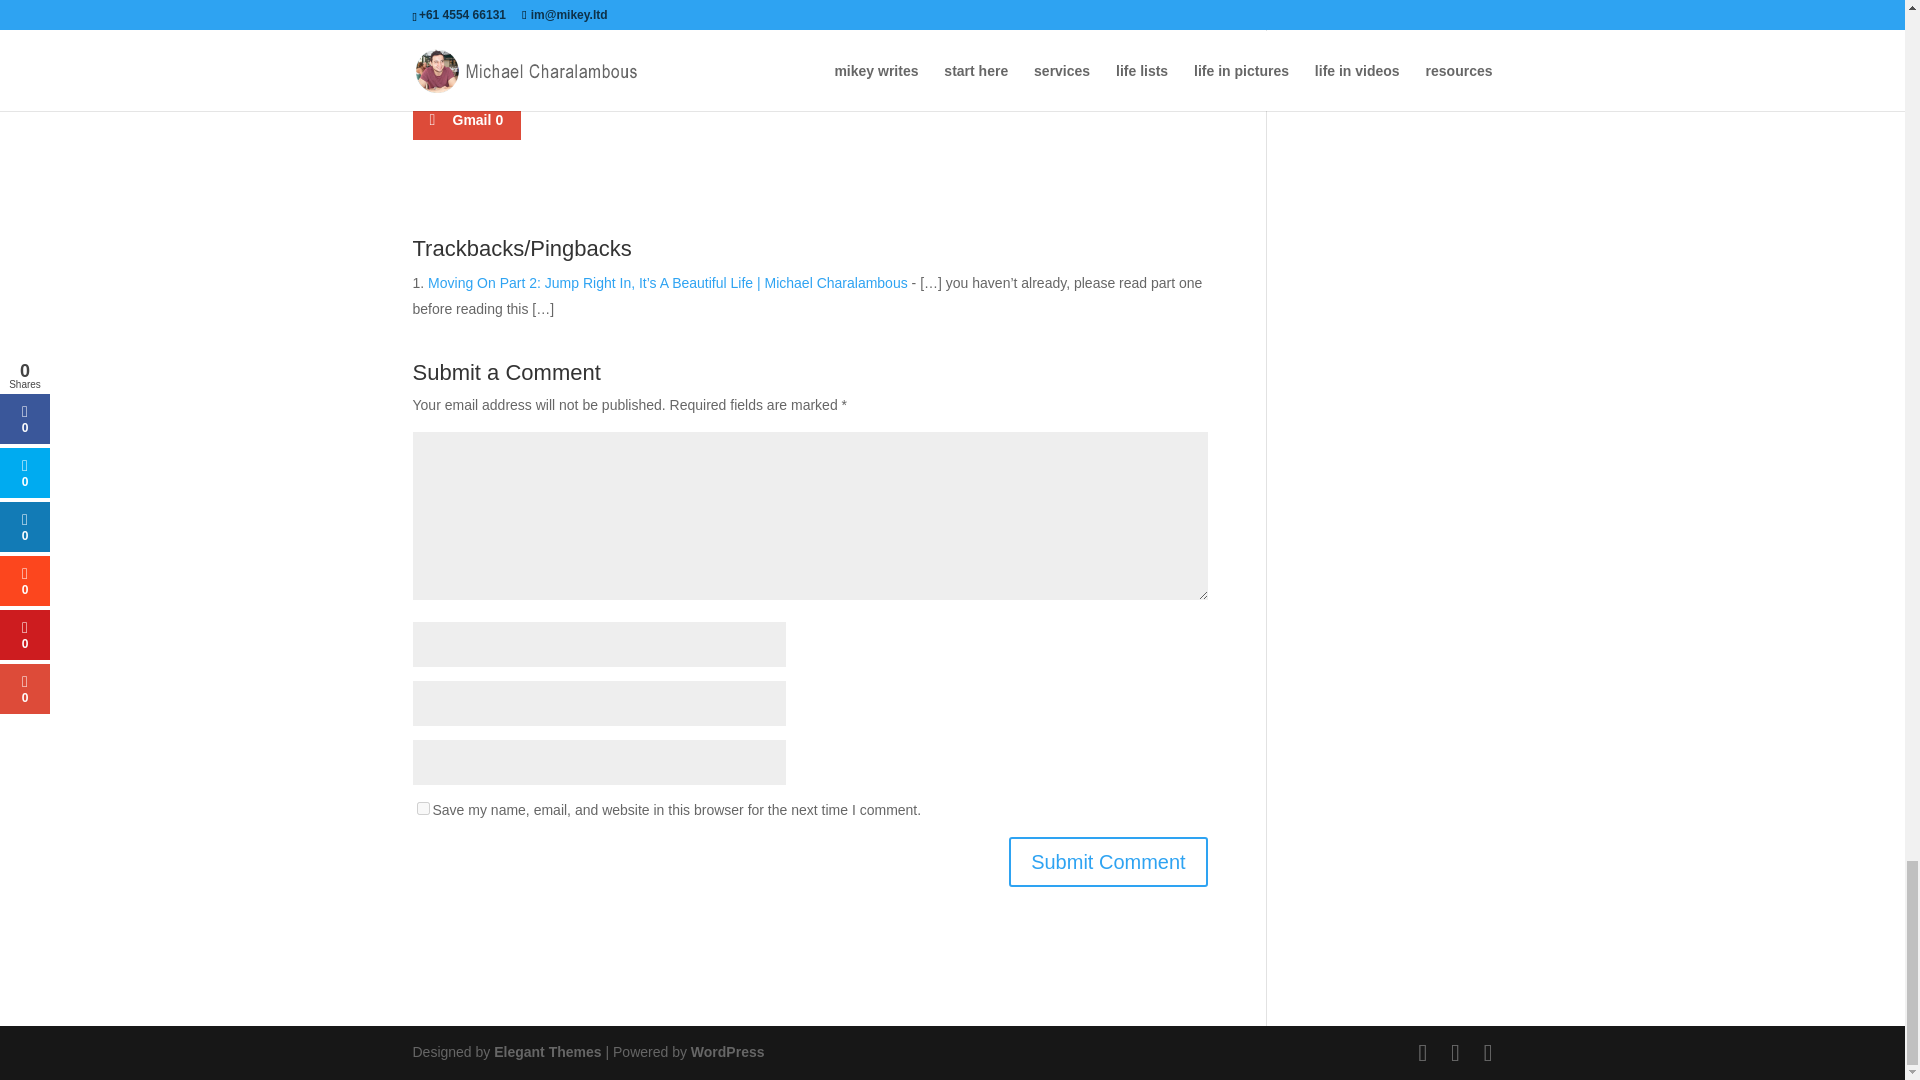 This screenshot has height=1080, width=1920. Describe the element at coordinates (1108, 862) in the screenshot. I see `Submit Comment` at that location.